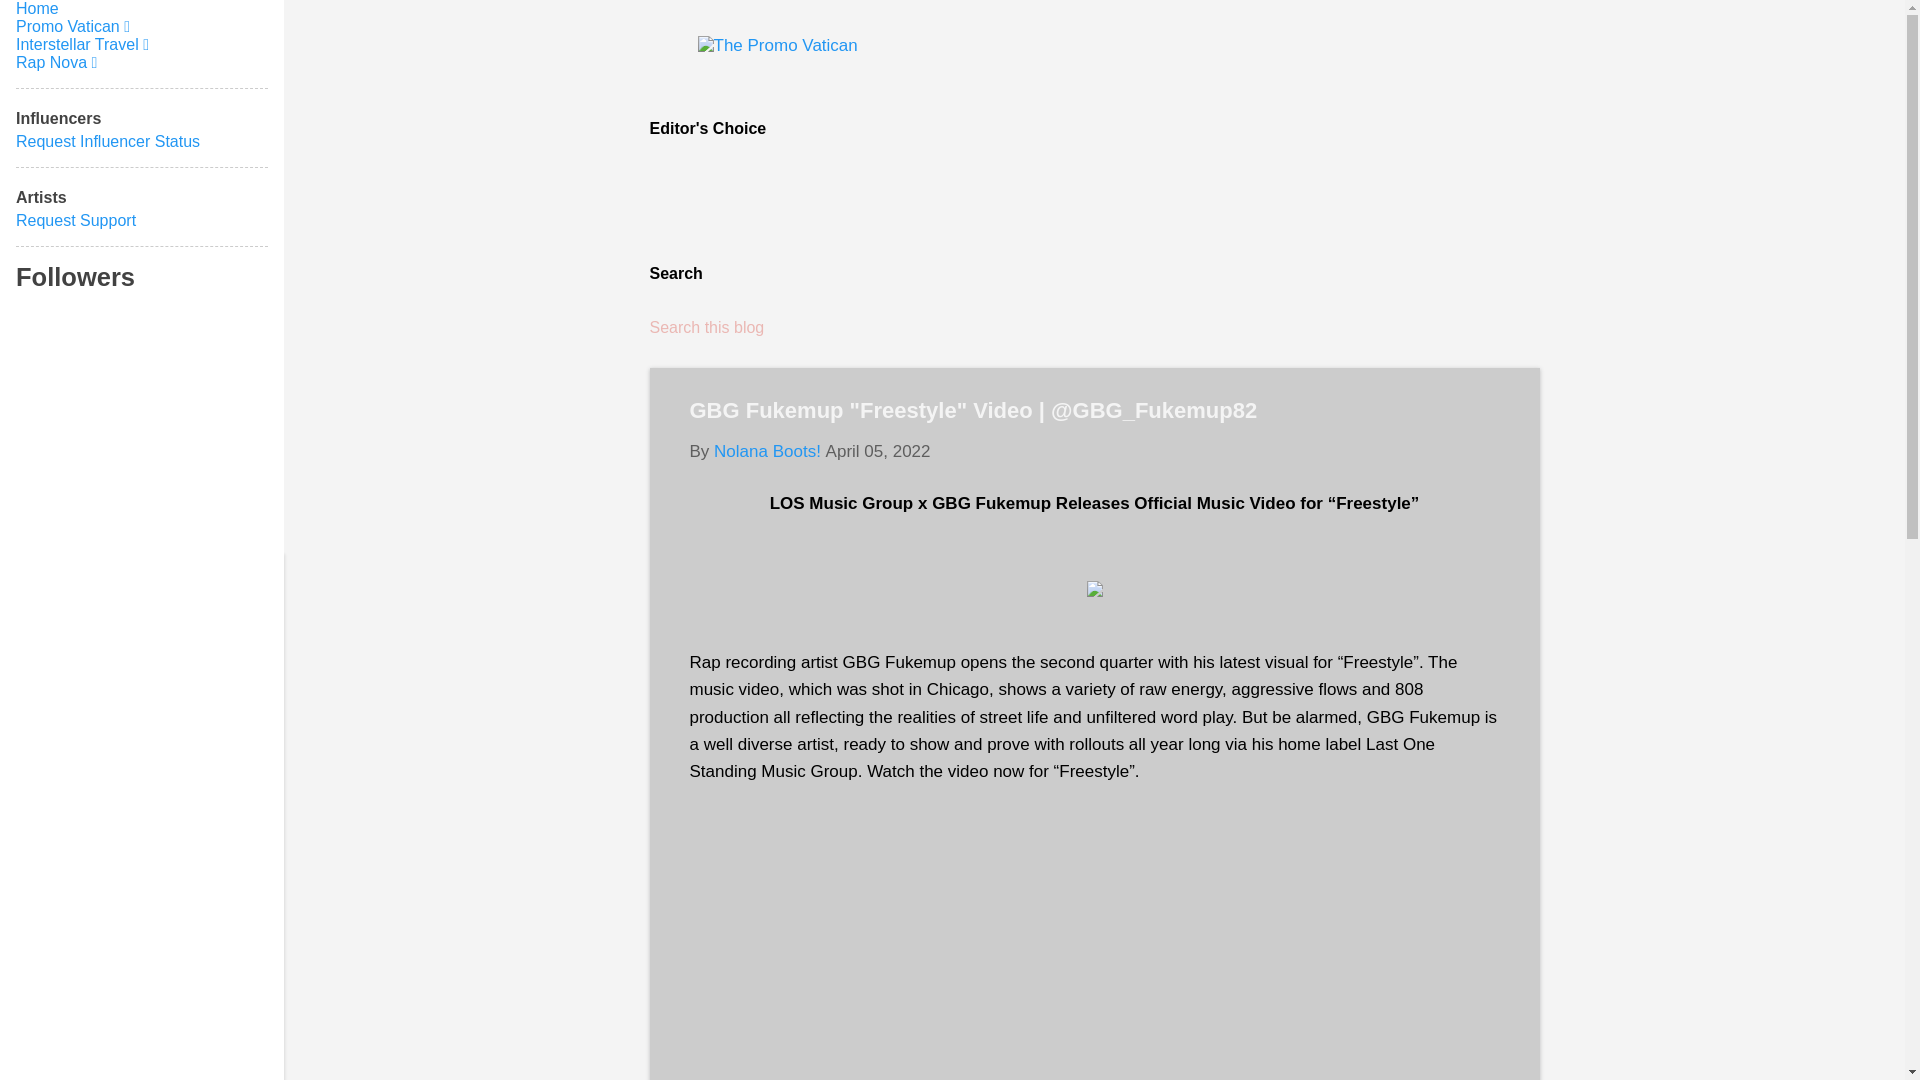 The width and height of the screenshot is (1920, 1080). I want to click on Nolana Boots!, so click(768, 451).